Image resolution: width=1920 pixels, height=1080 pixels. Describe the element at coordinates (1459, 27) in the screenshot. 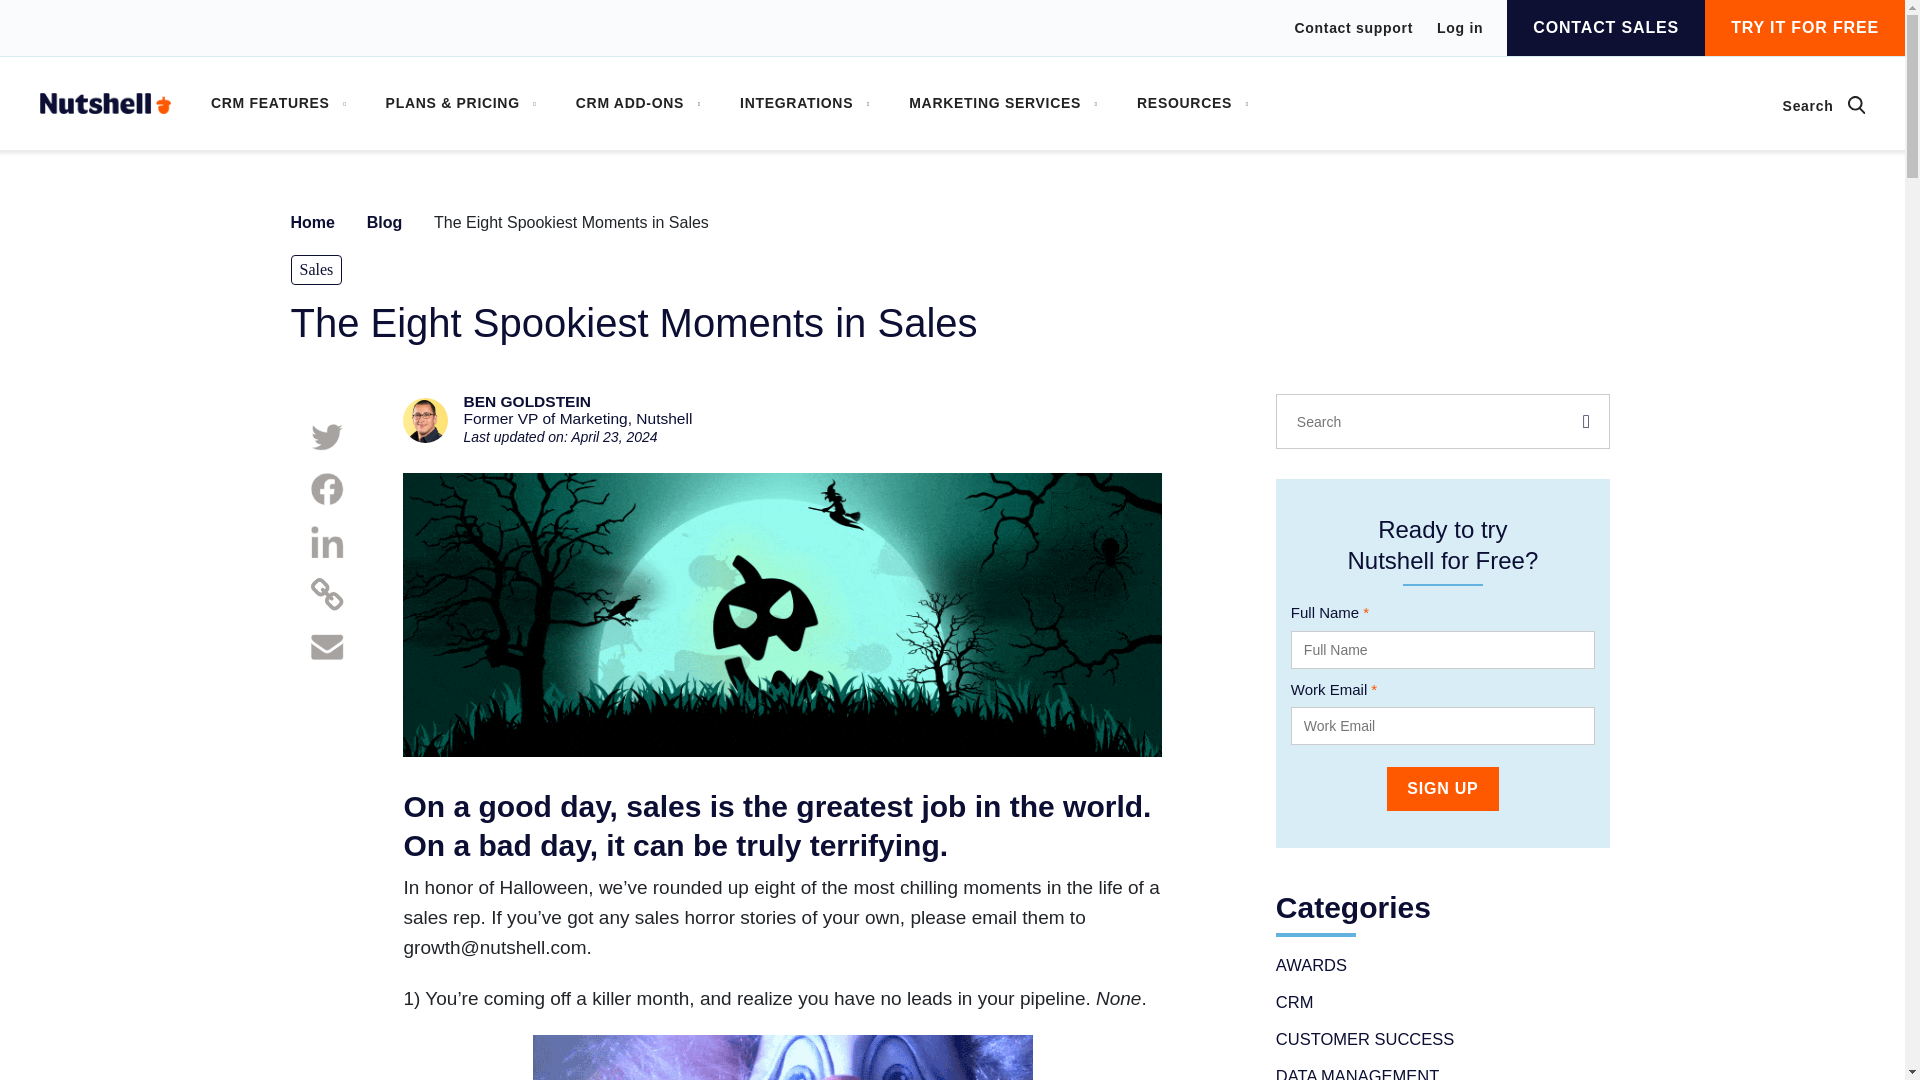

I see `Log in` at that location.